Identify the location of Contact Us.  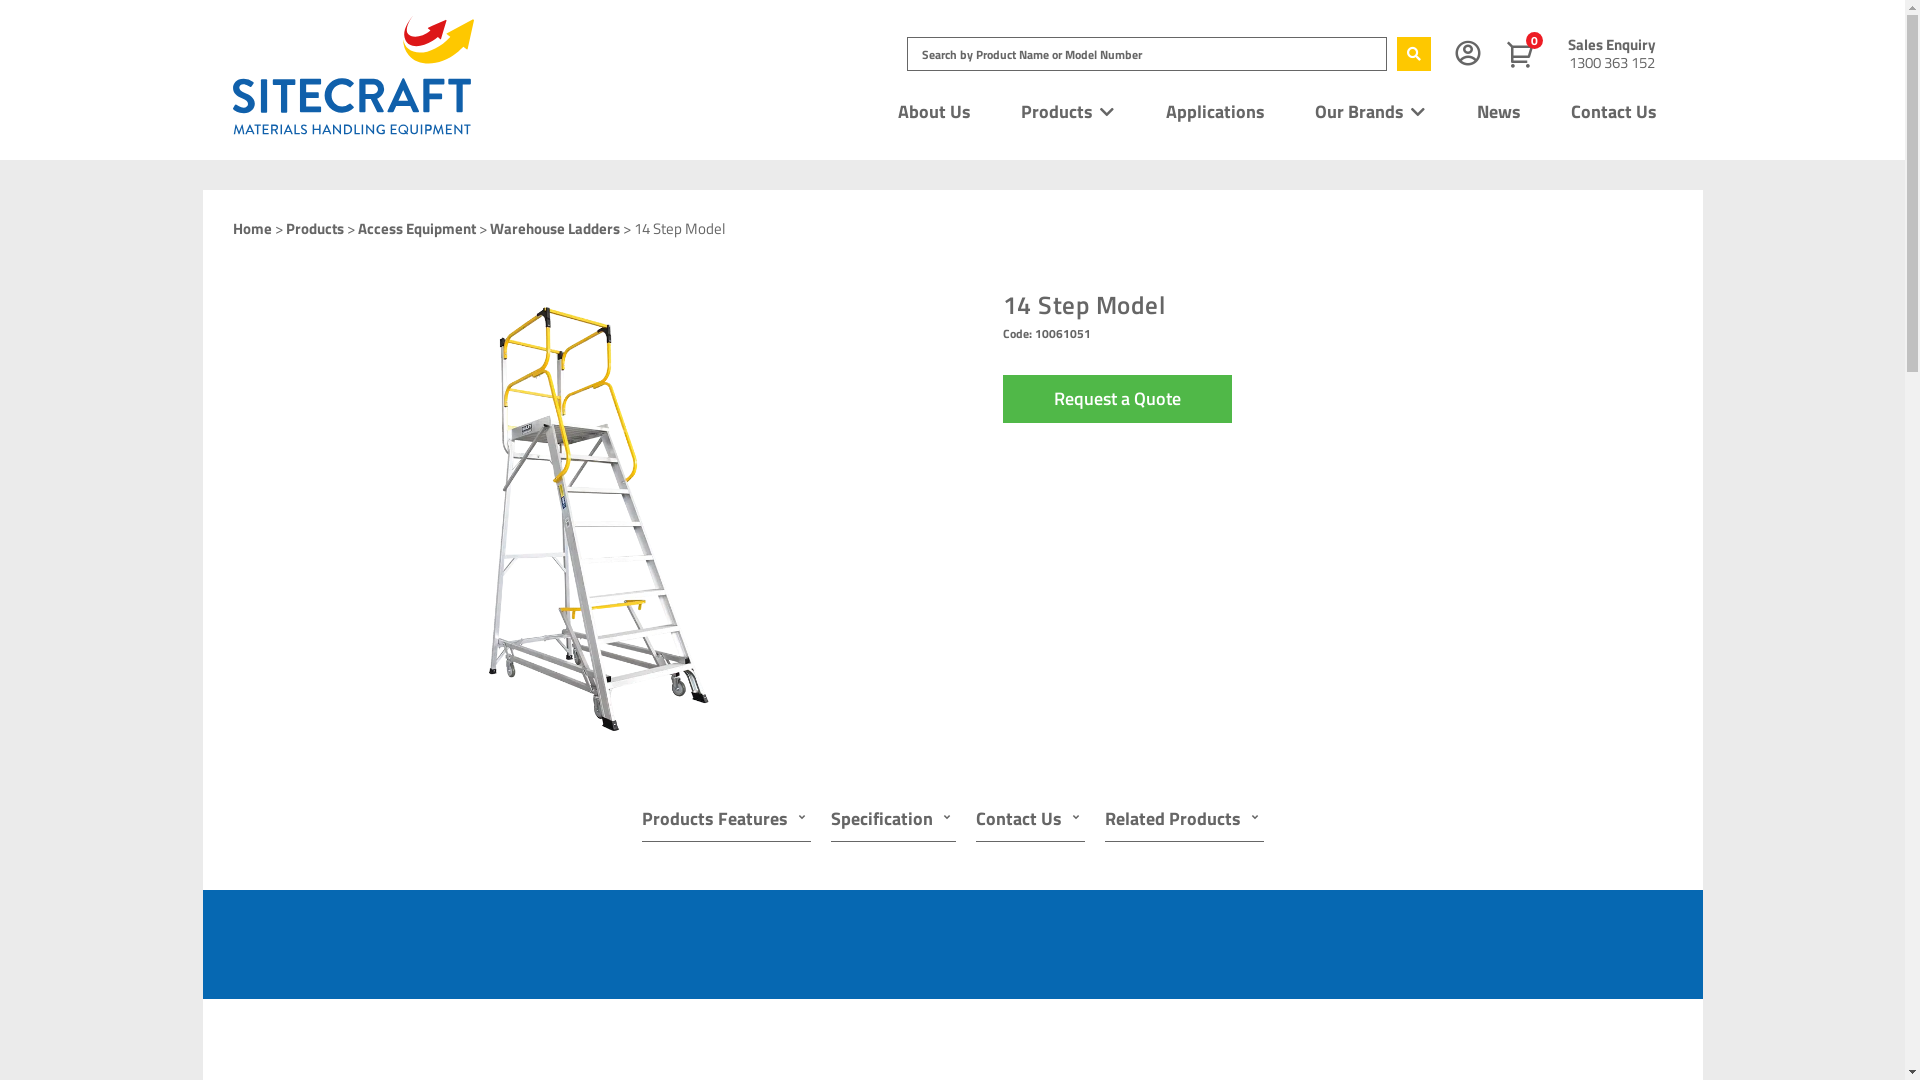
(1614, 112).